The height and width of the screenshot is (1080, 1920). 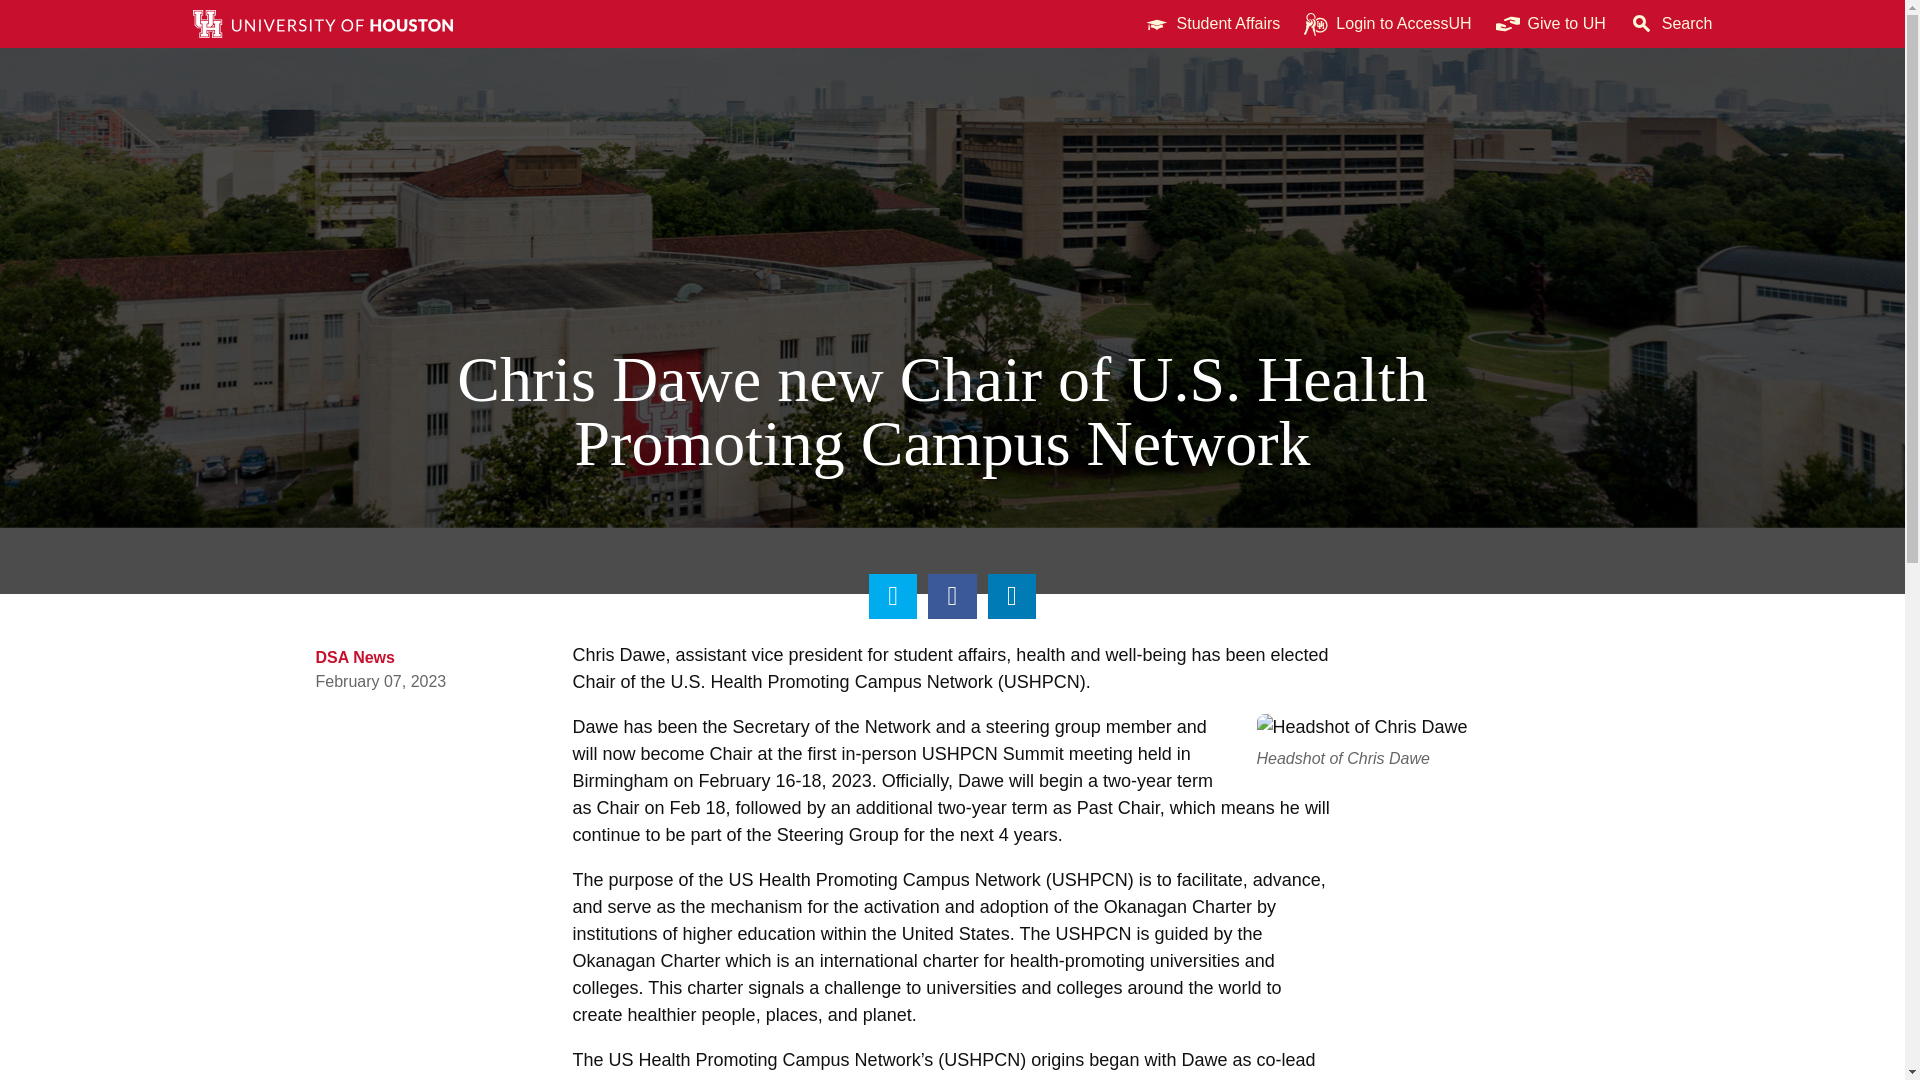 I want to click on Give to UH, so click(x=1551, y=24).